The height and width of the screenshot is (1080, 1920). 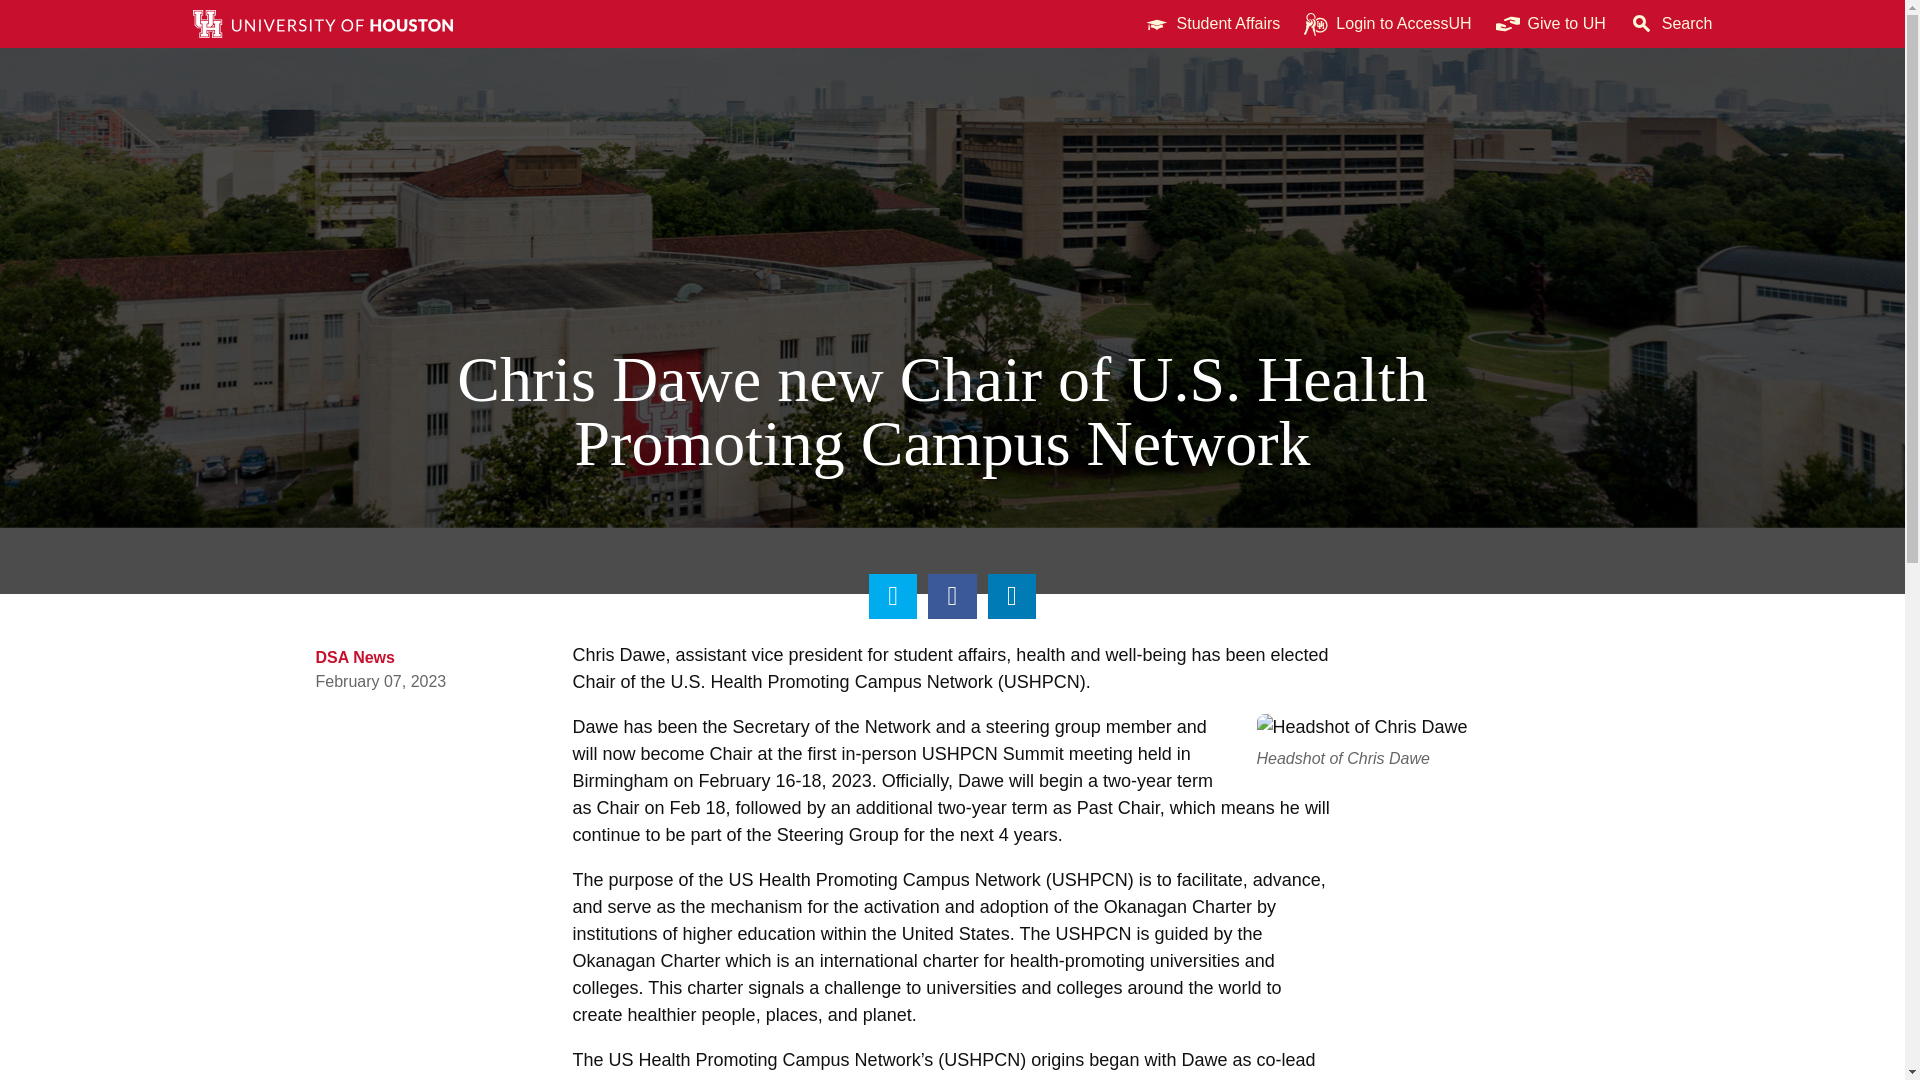 I want to click on Give to UH, so click(x=1551, y=24).